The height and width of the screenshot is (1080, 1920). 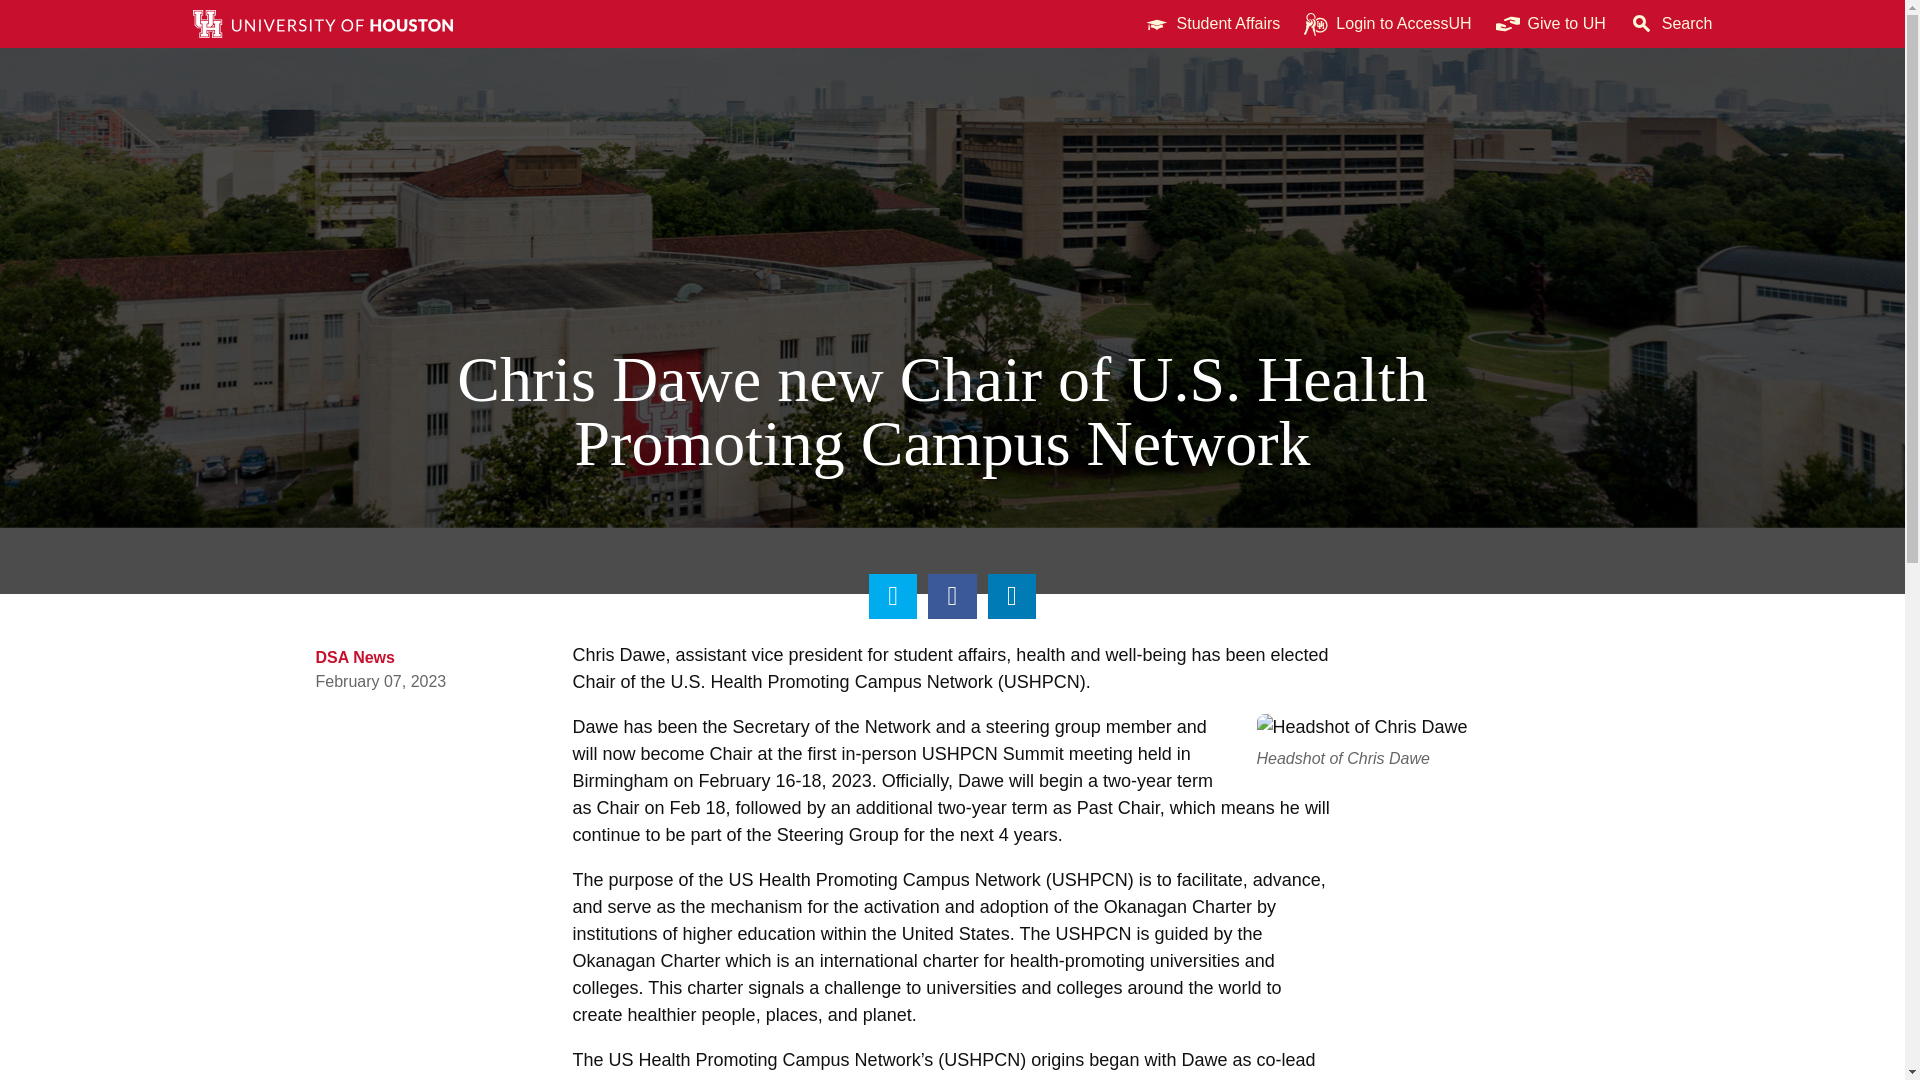 I want to click on Give to UH, so click(x=1551, y=24).